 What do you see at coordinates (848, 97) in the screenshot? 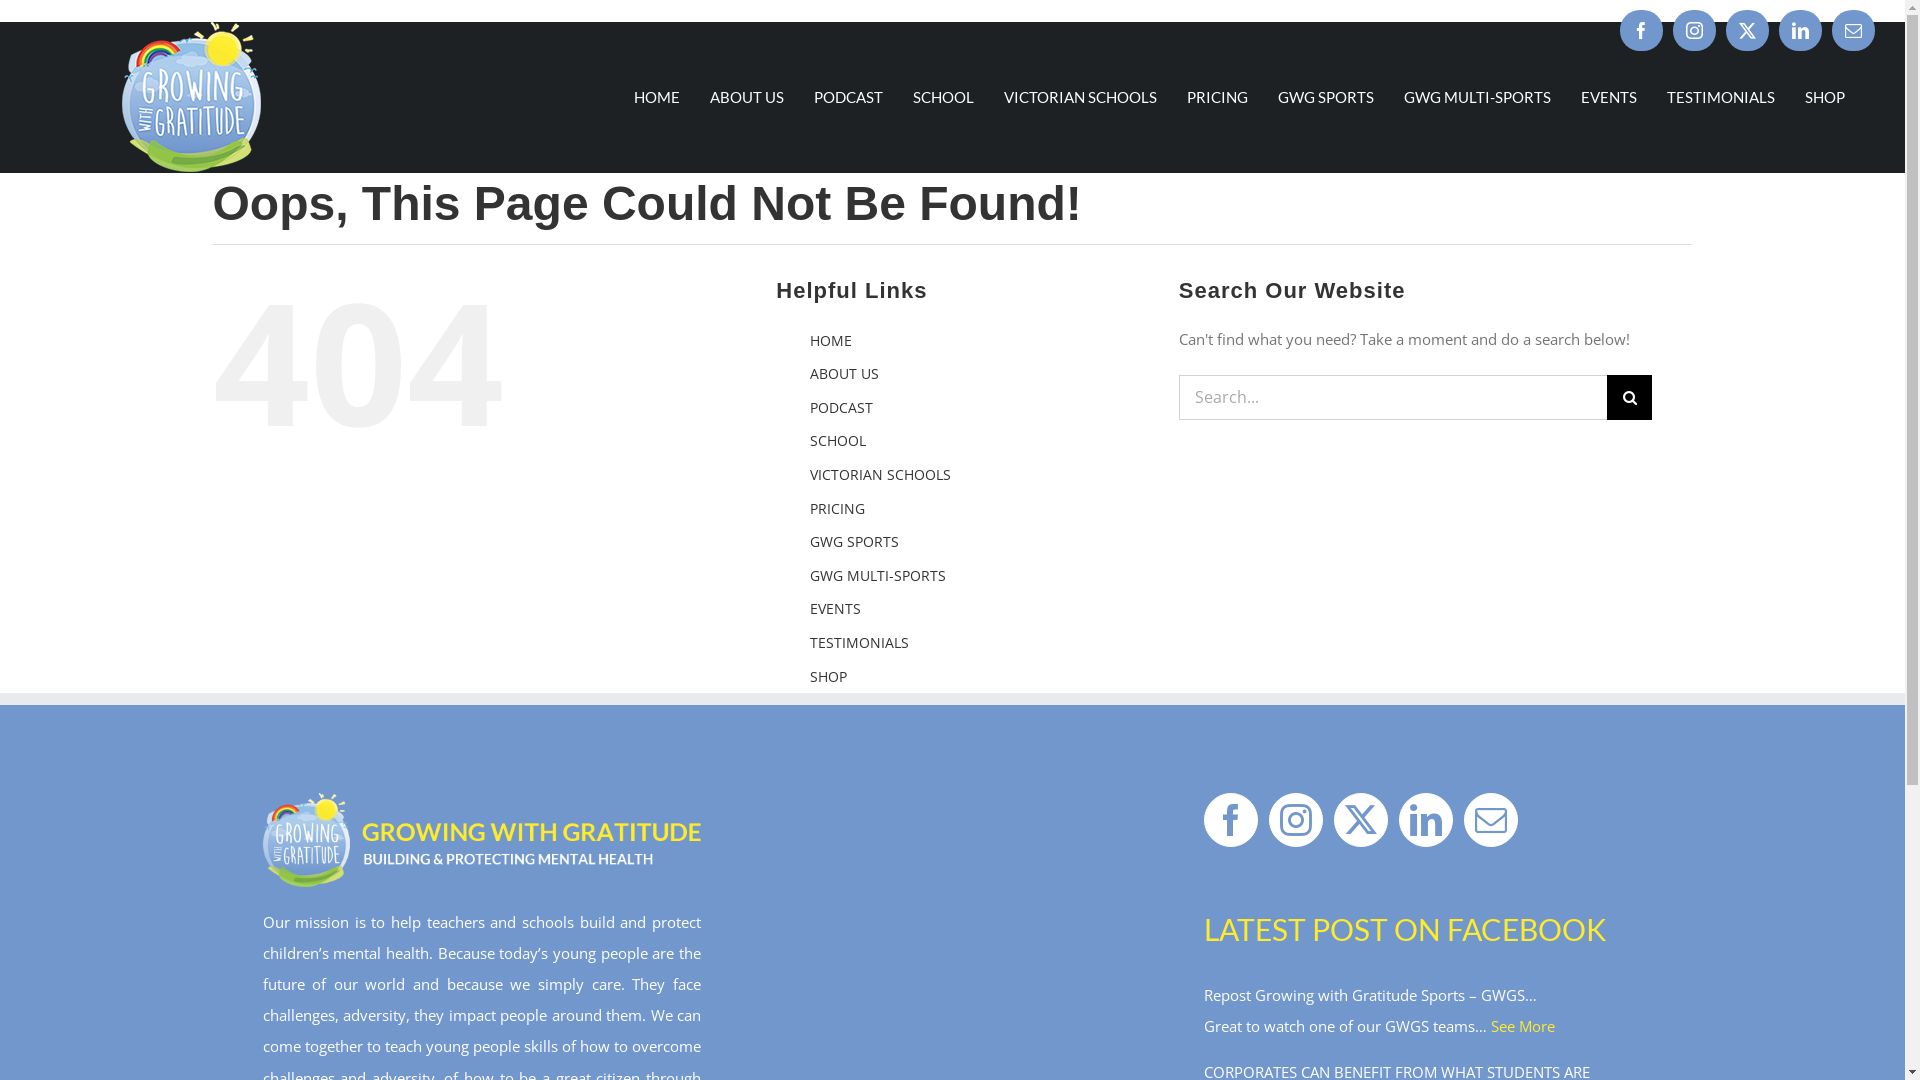
I see `PODCAST` at bounding box center [848, 97].